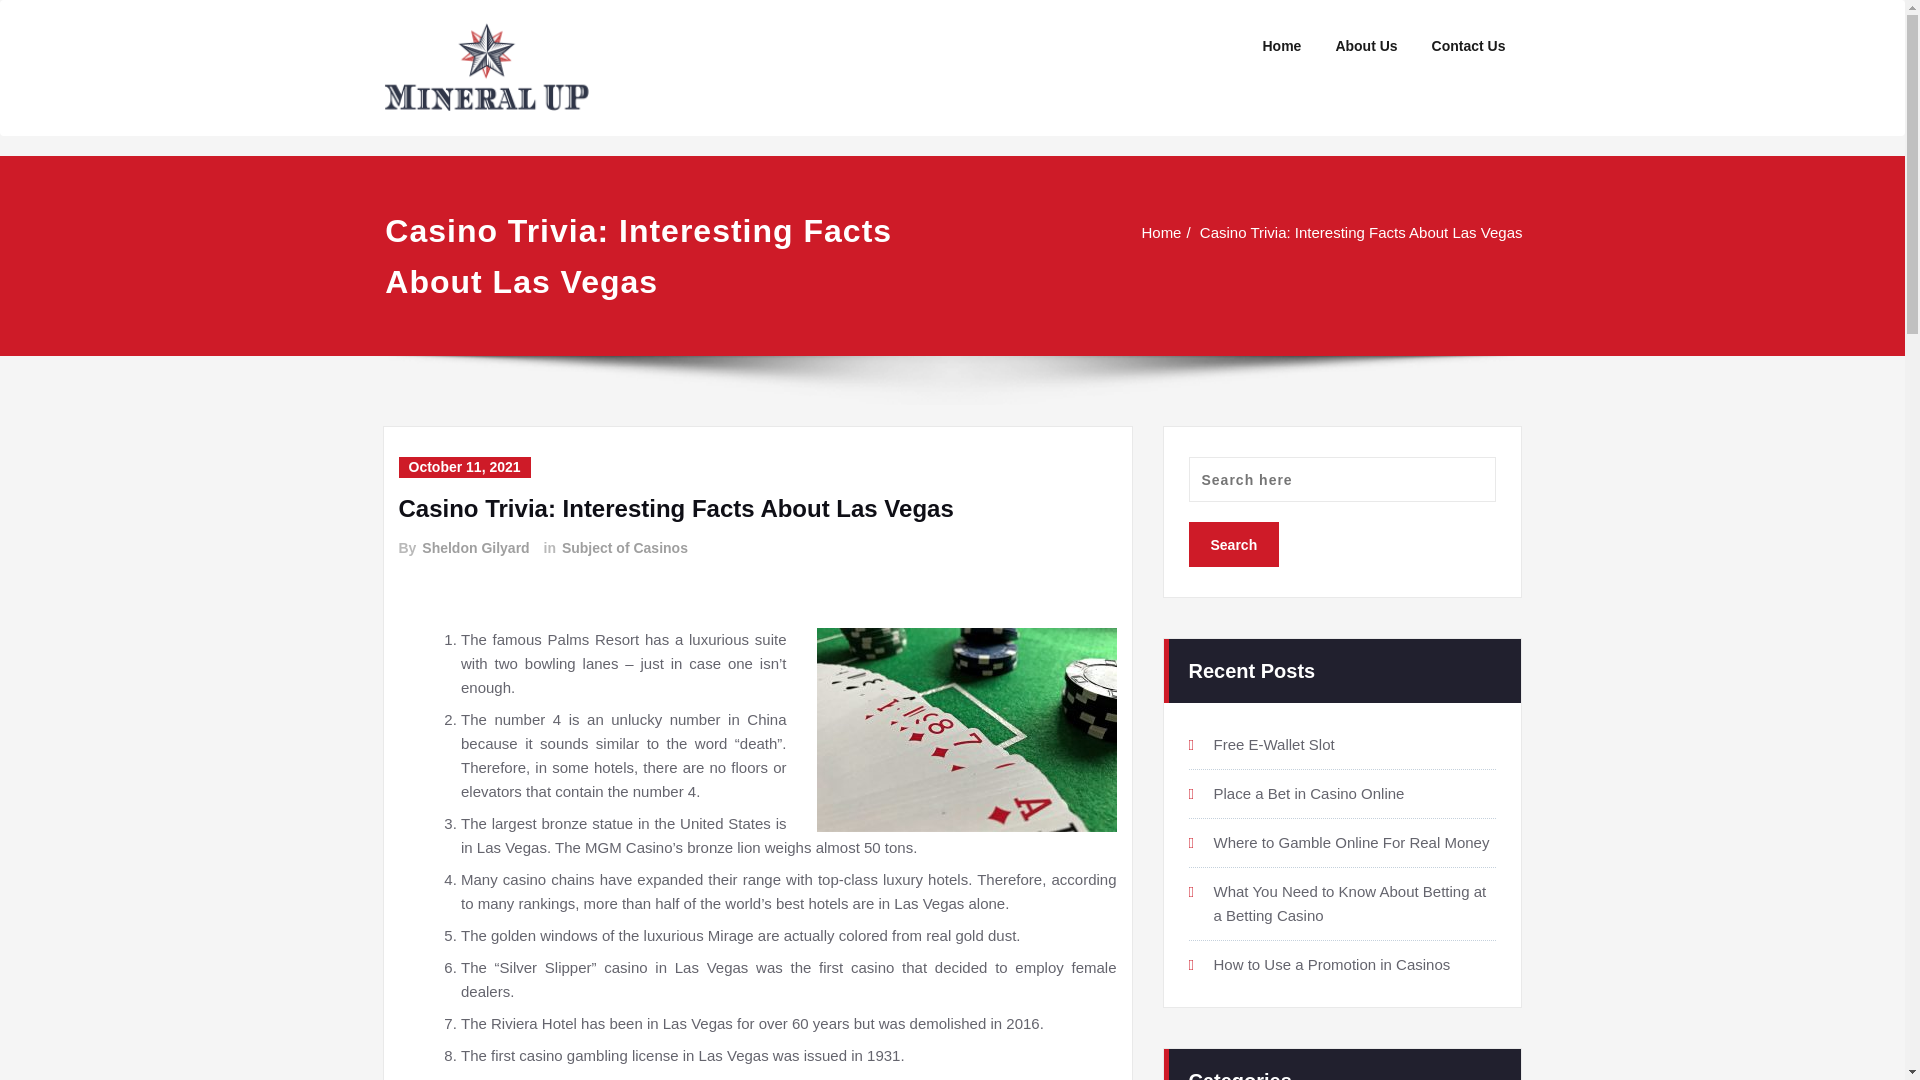 The height and width of the screenshot is (1080, 1920). Describe the element at coordinates (1274, 738) in the screenshot. I see `Free E-Wallet Slot` at that location.